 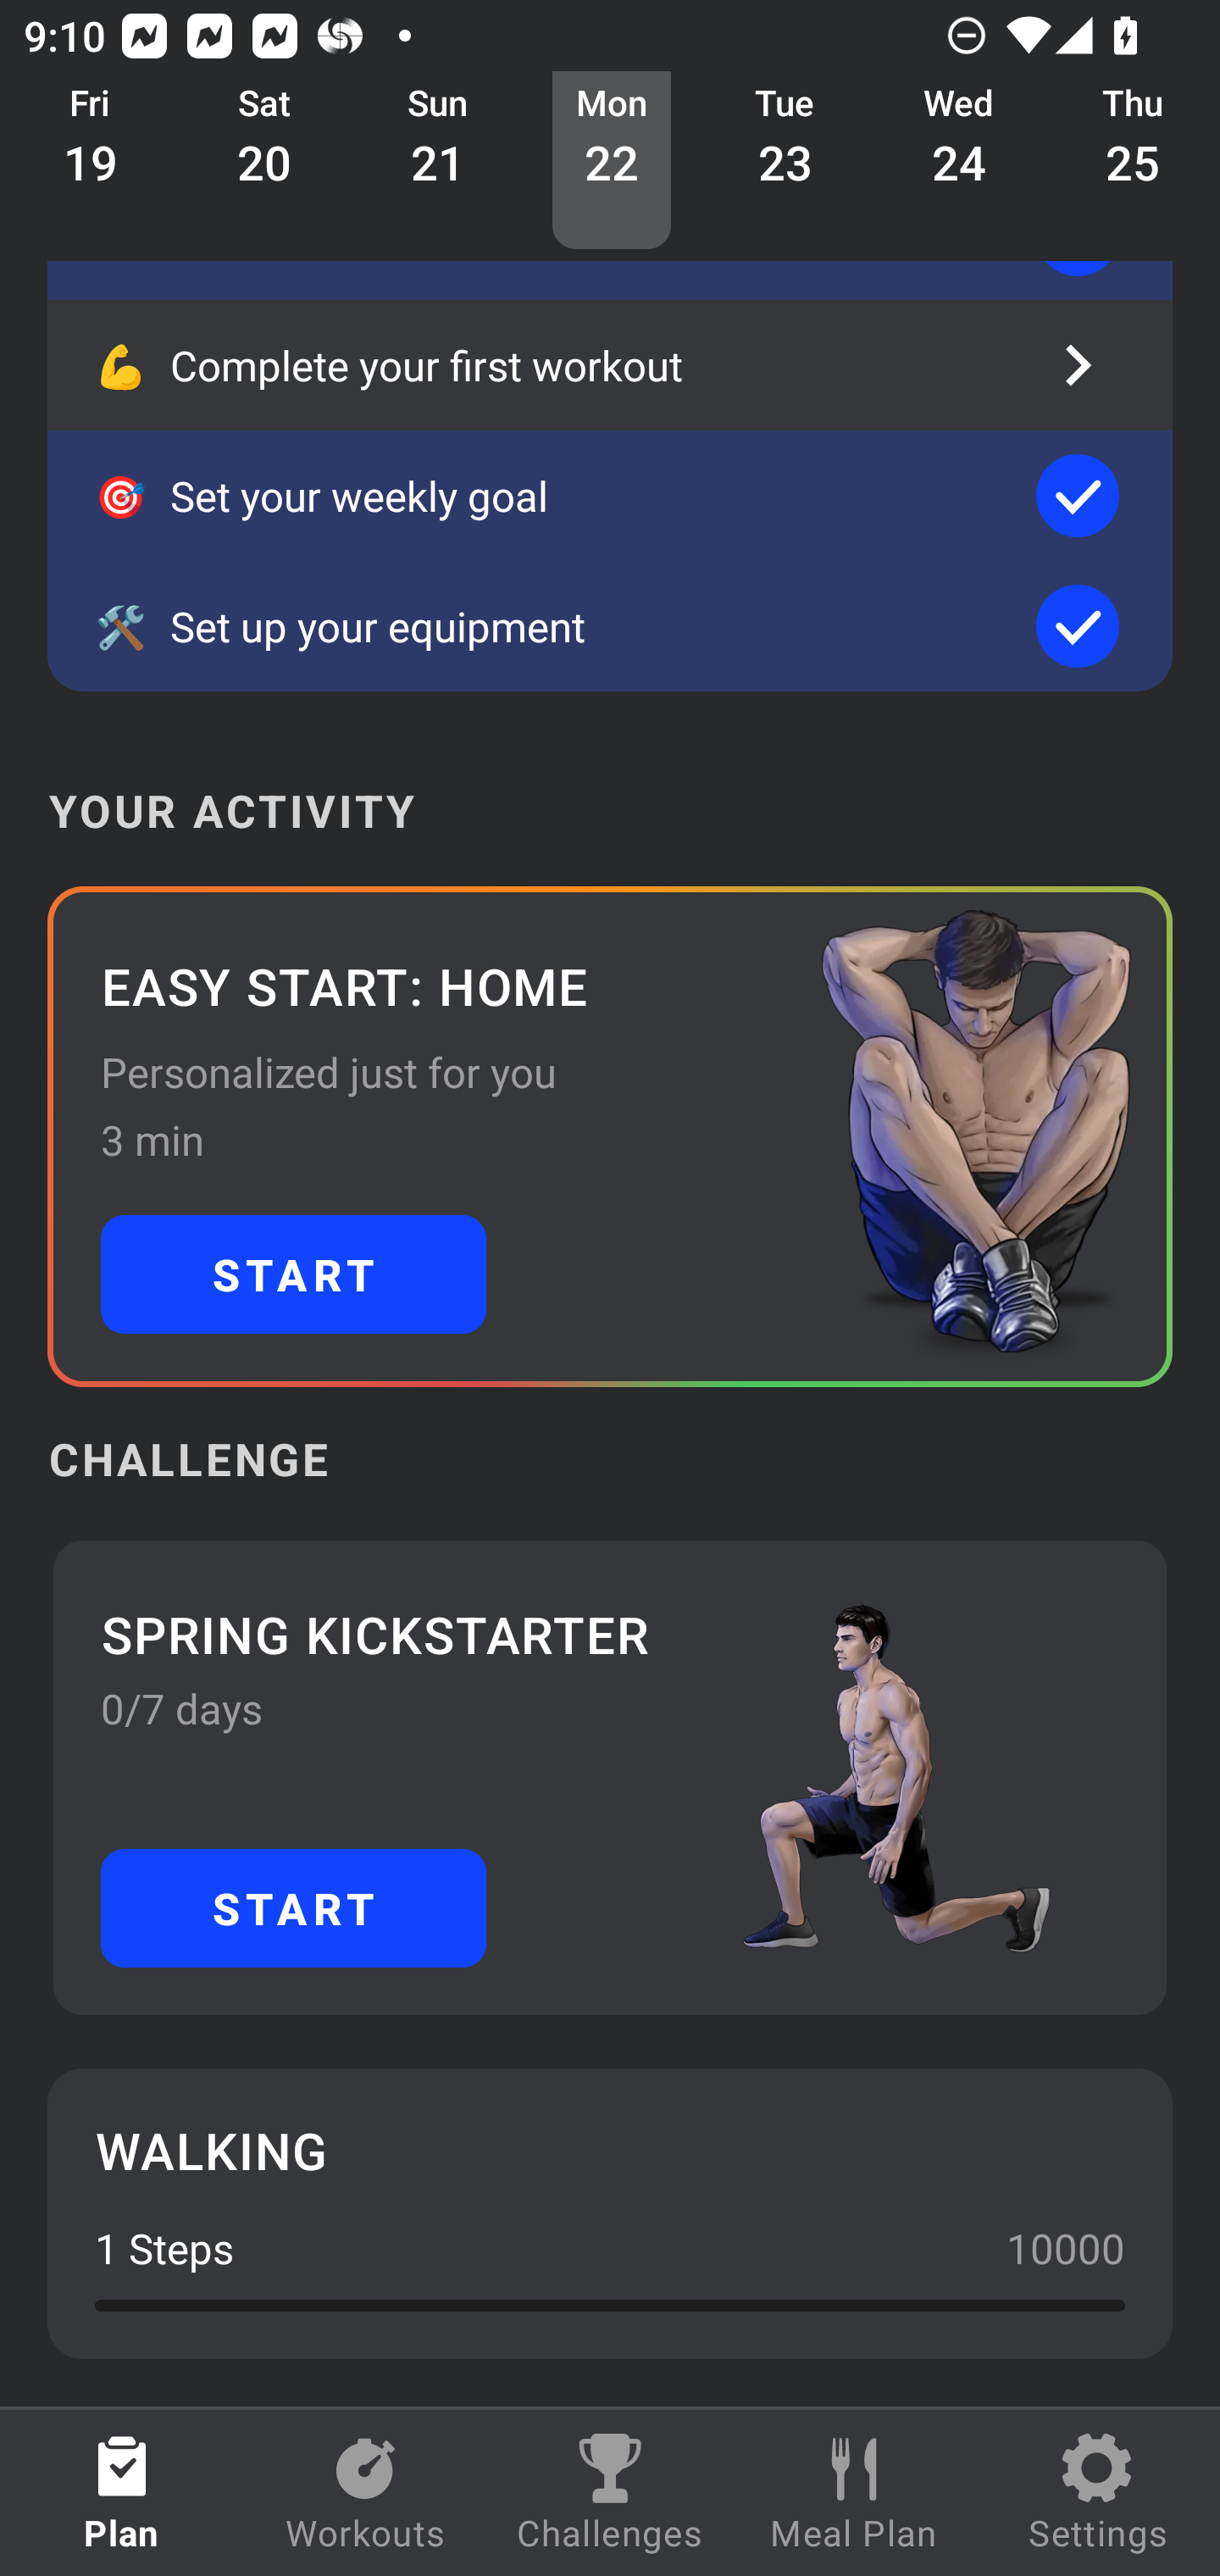 I want to click on WALKING 1 Steps 10000 0.0, so click(x=610, y=2213).